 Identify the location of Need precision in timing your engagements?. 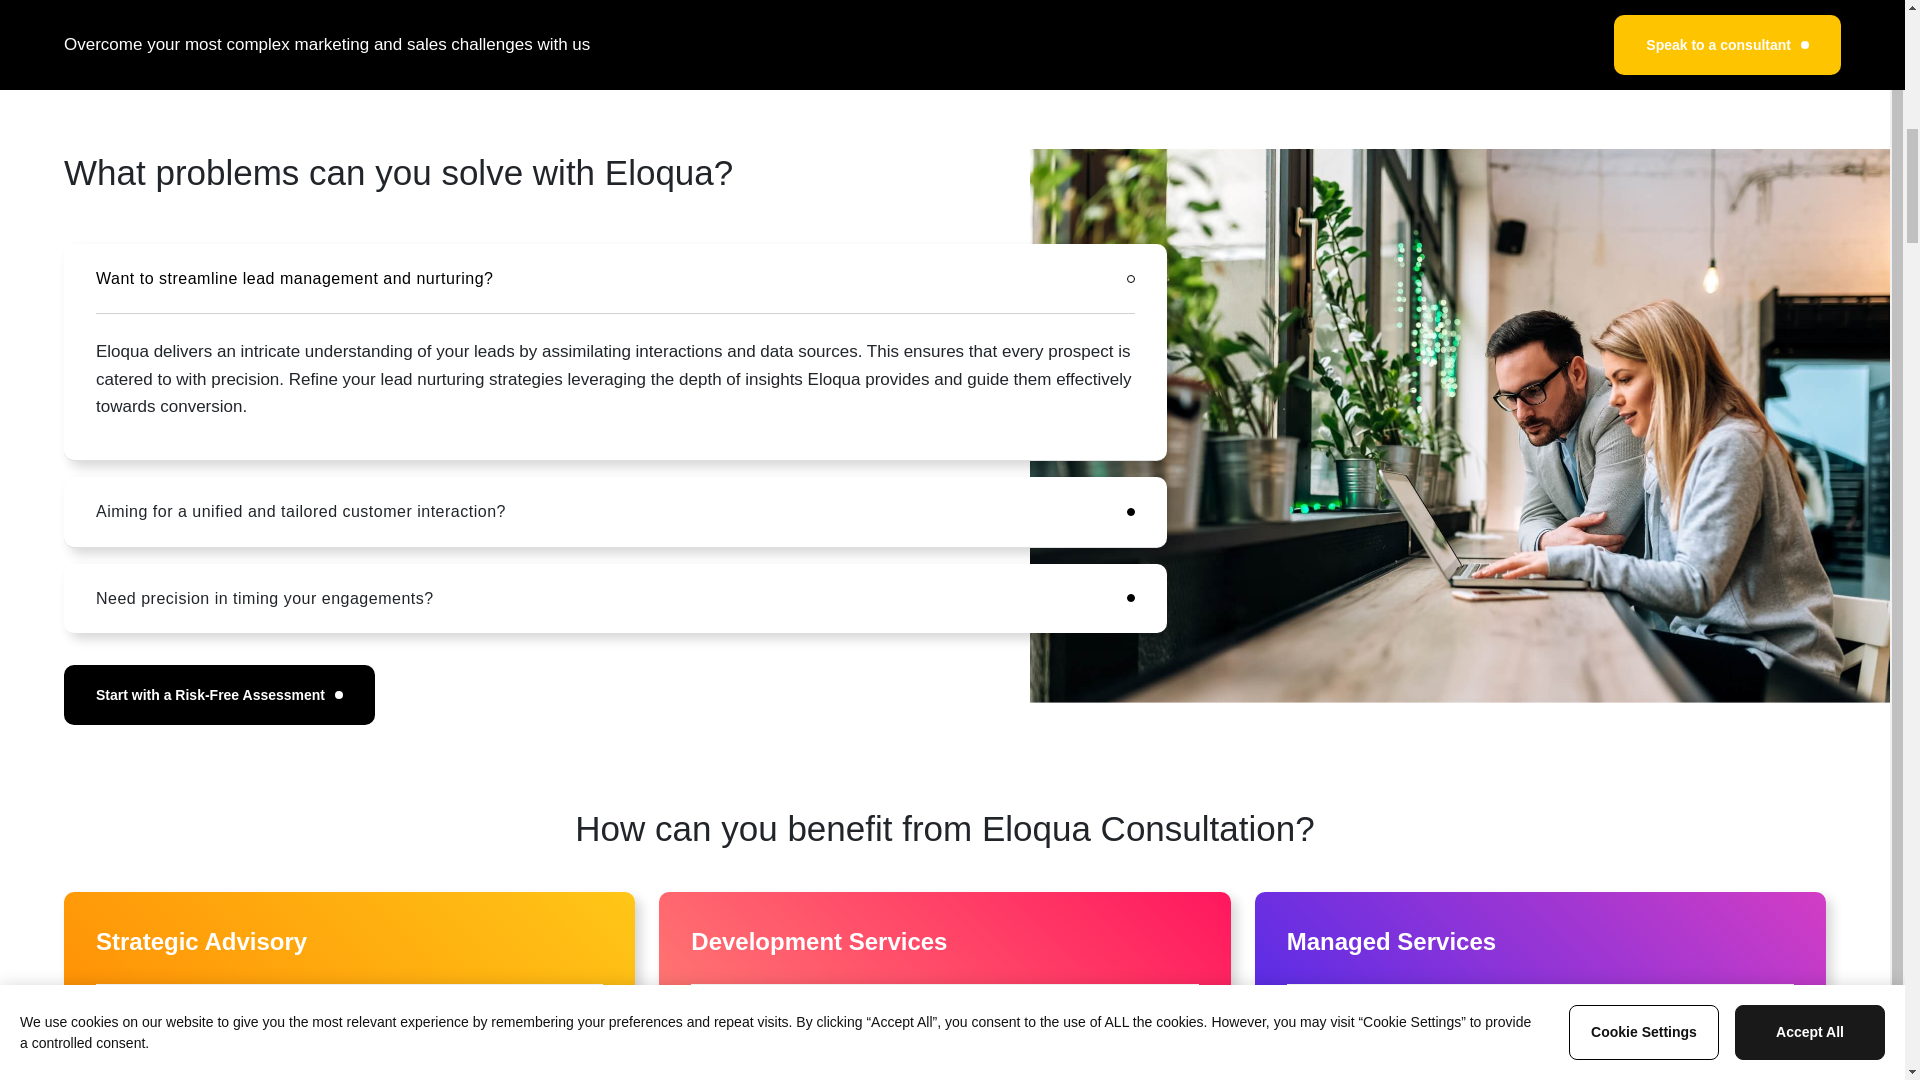
(615, 598).